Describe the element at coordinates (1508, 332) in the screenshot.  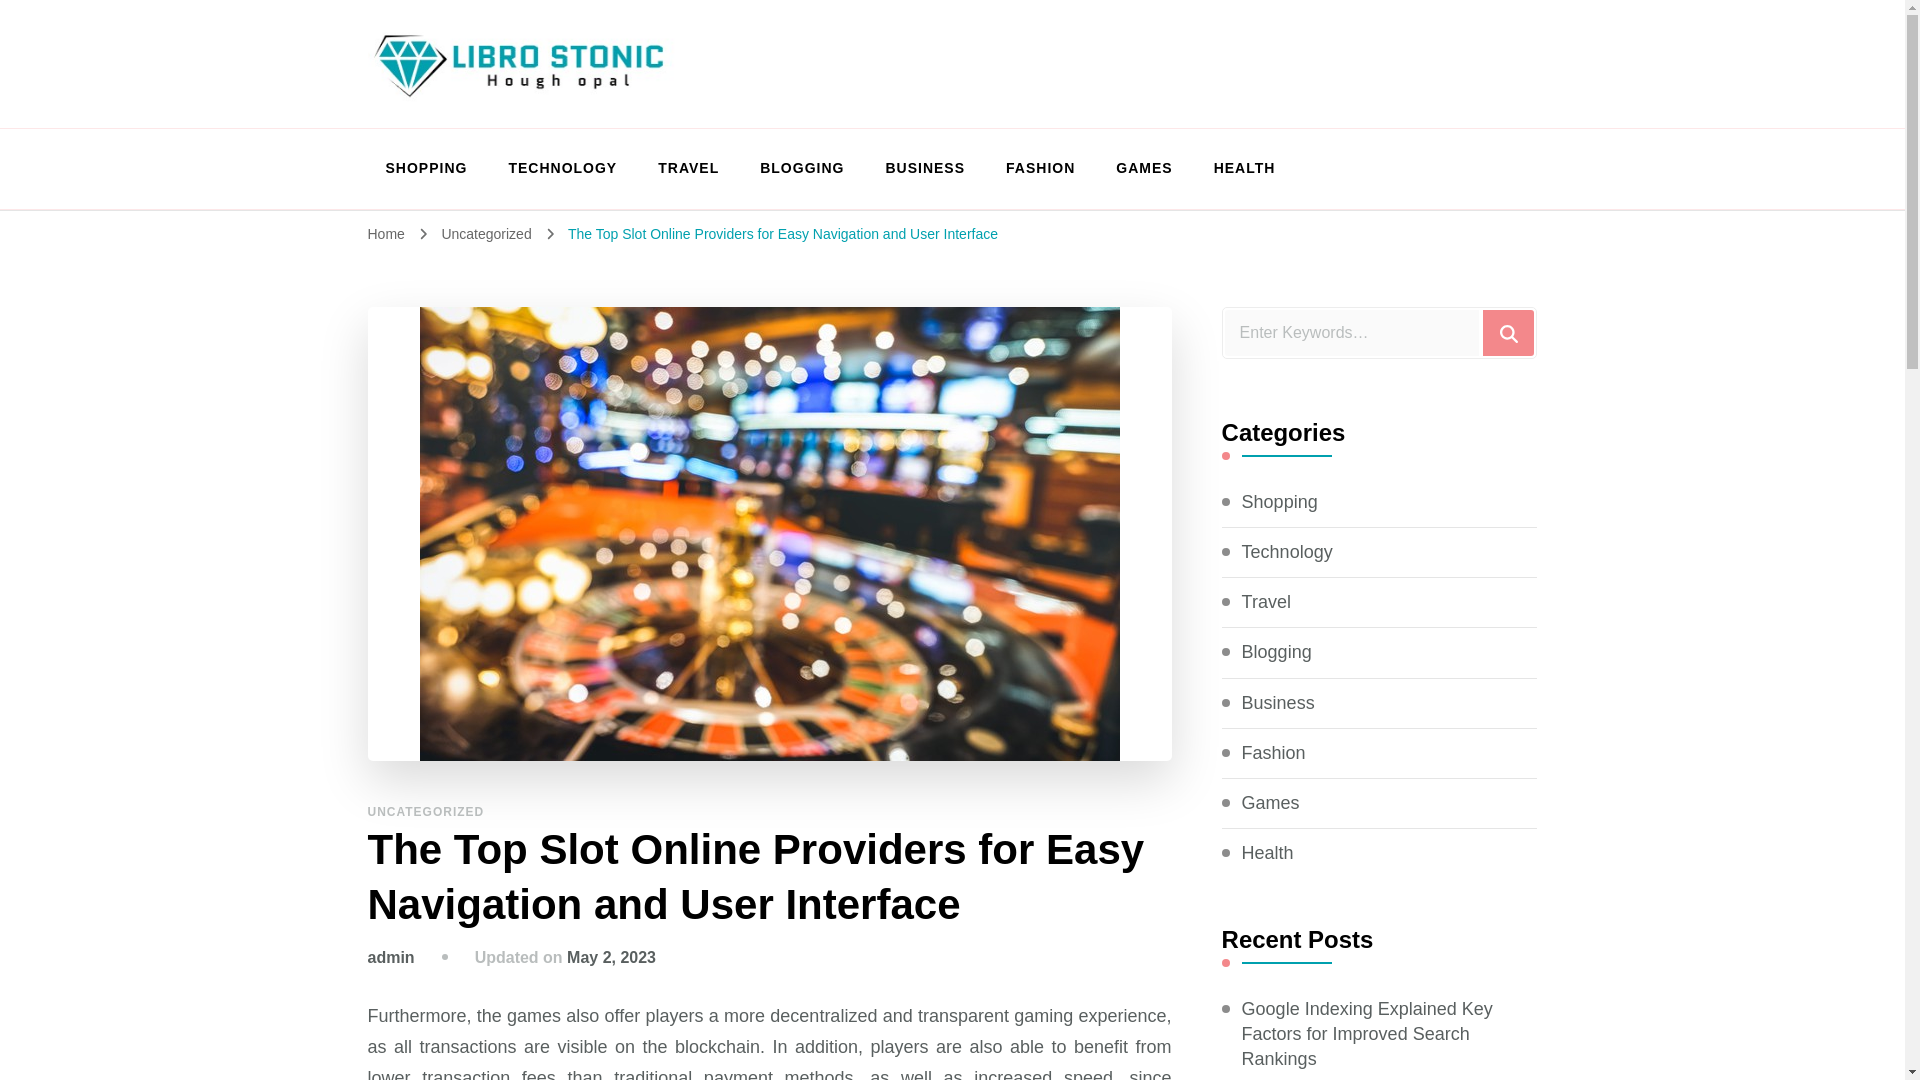
I see `Search` at that location.